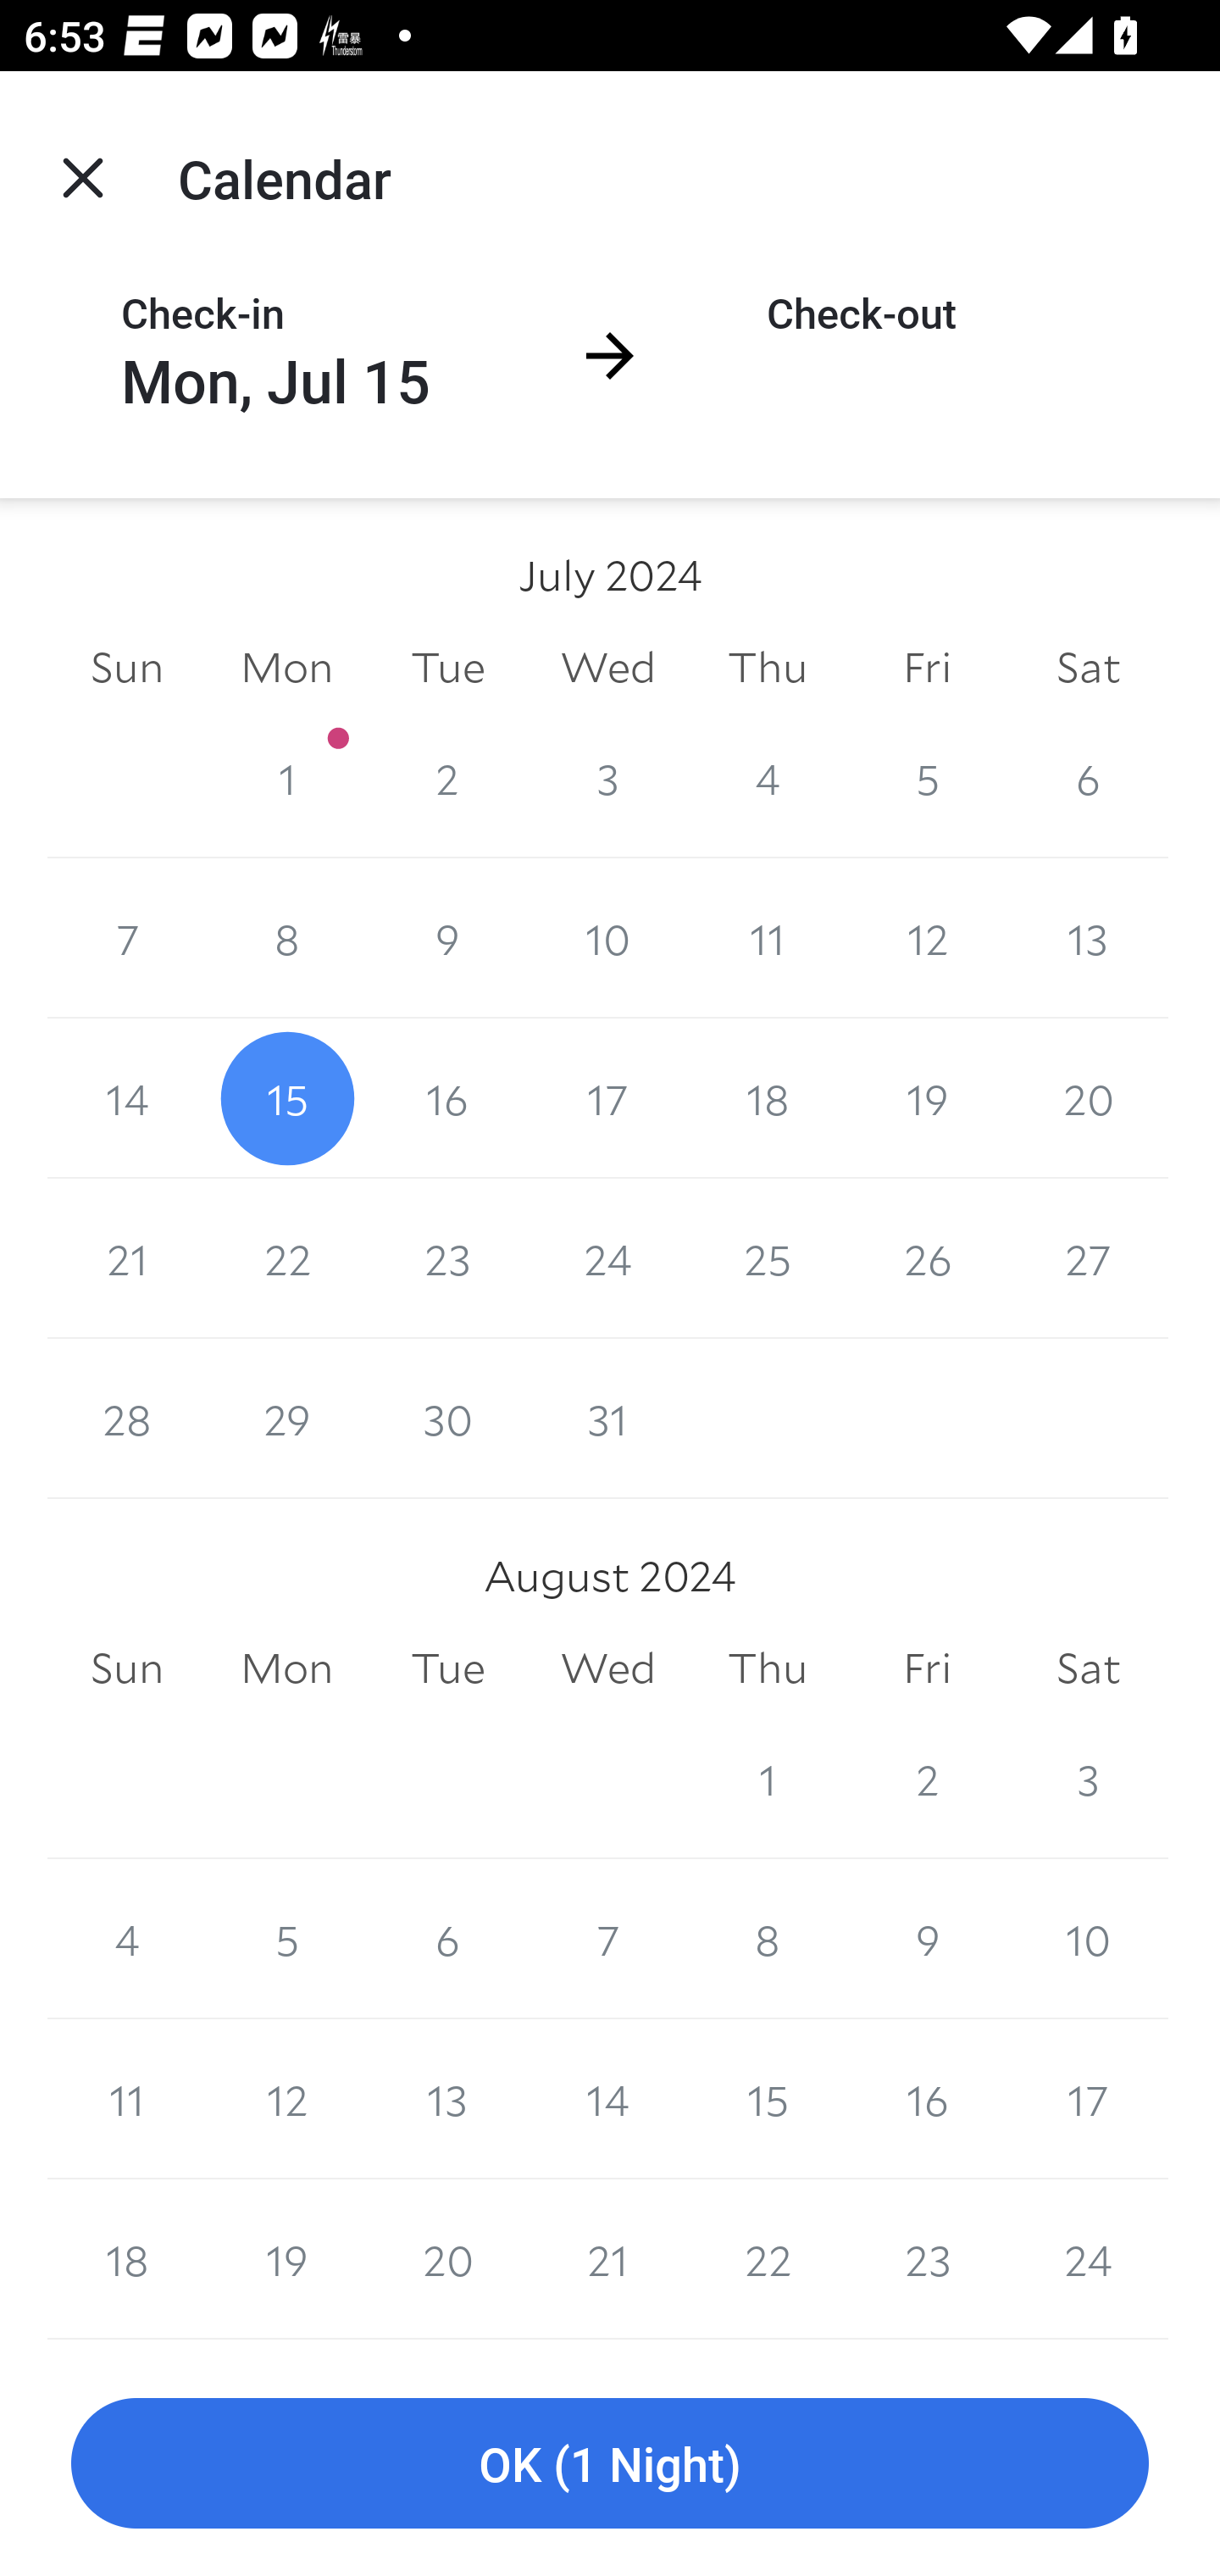  What do you see at coordinates (1088, 666) in the screenshot?
I see `Sat` at bounding box center [1088, 666].